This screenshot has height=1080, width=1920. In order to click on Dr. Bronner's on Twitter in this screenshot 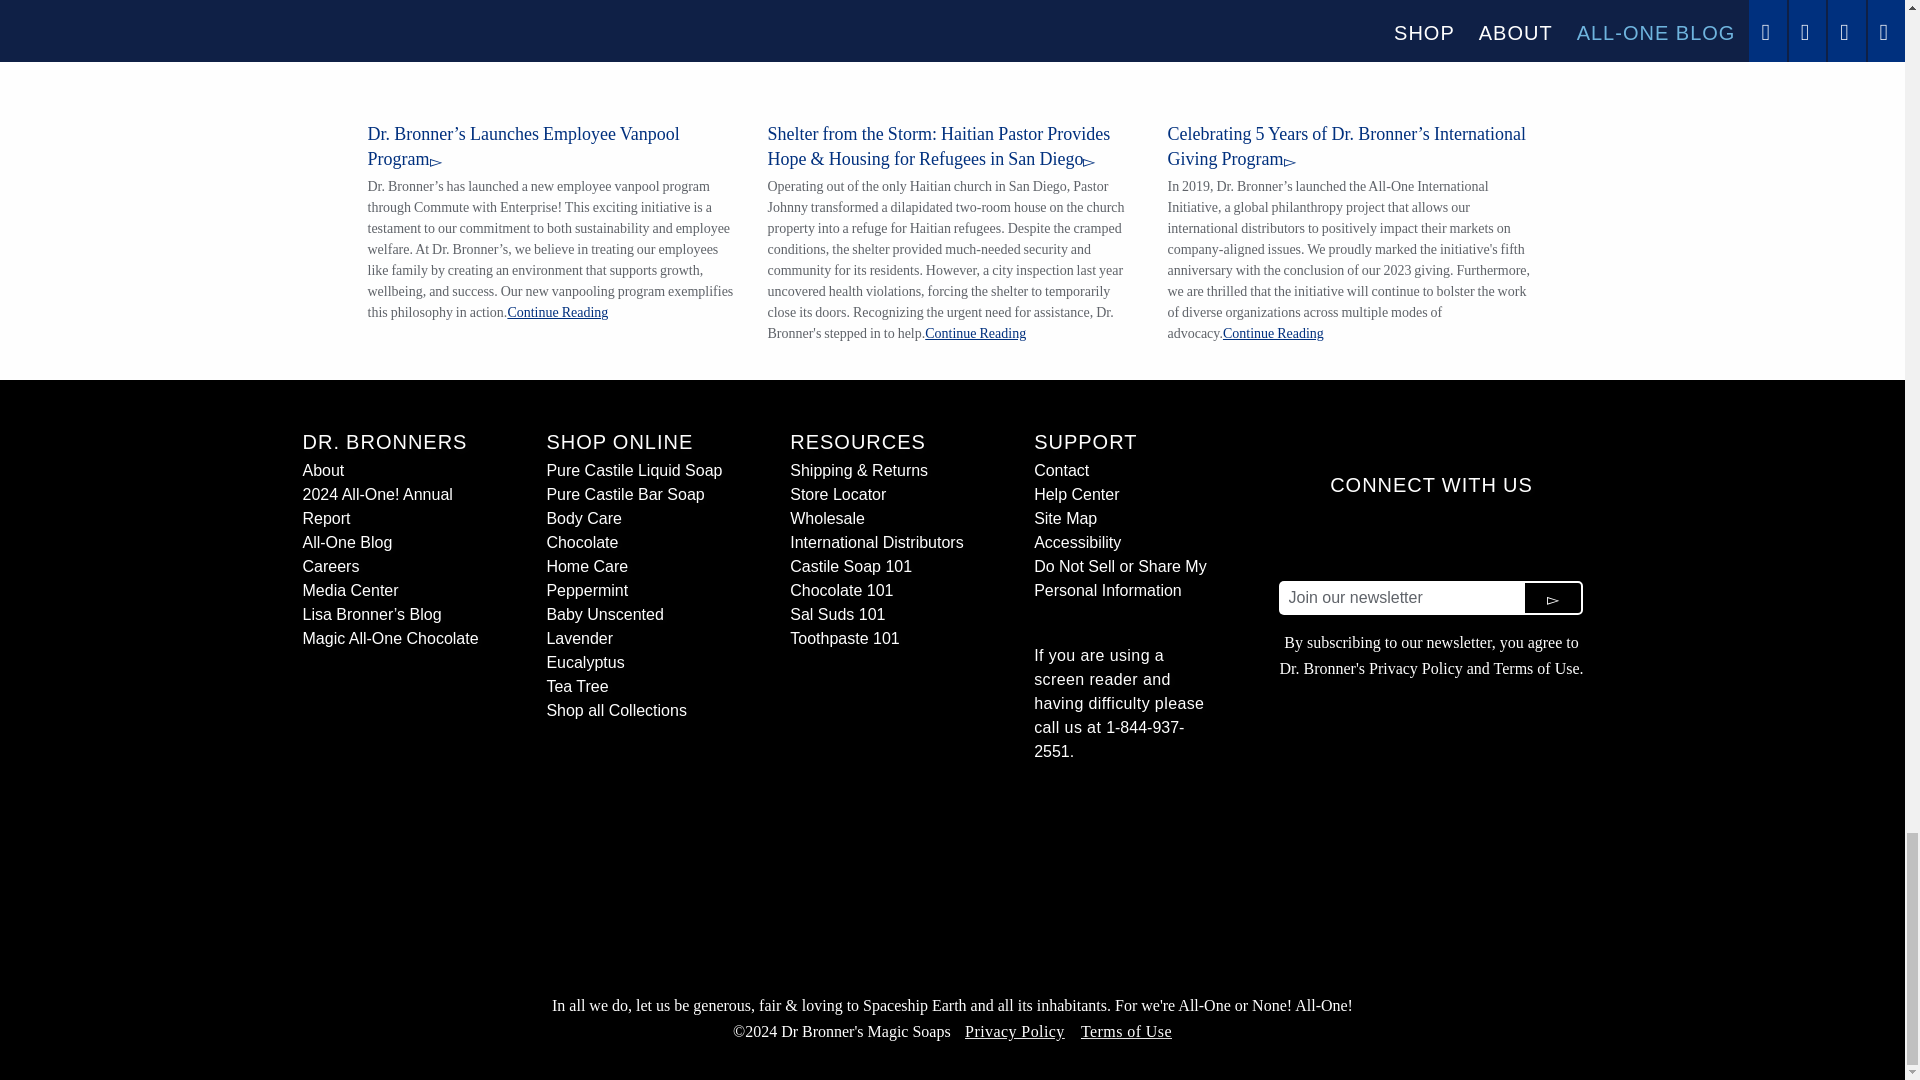, I will do `click(1504, 538)`.